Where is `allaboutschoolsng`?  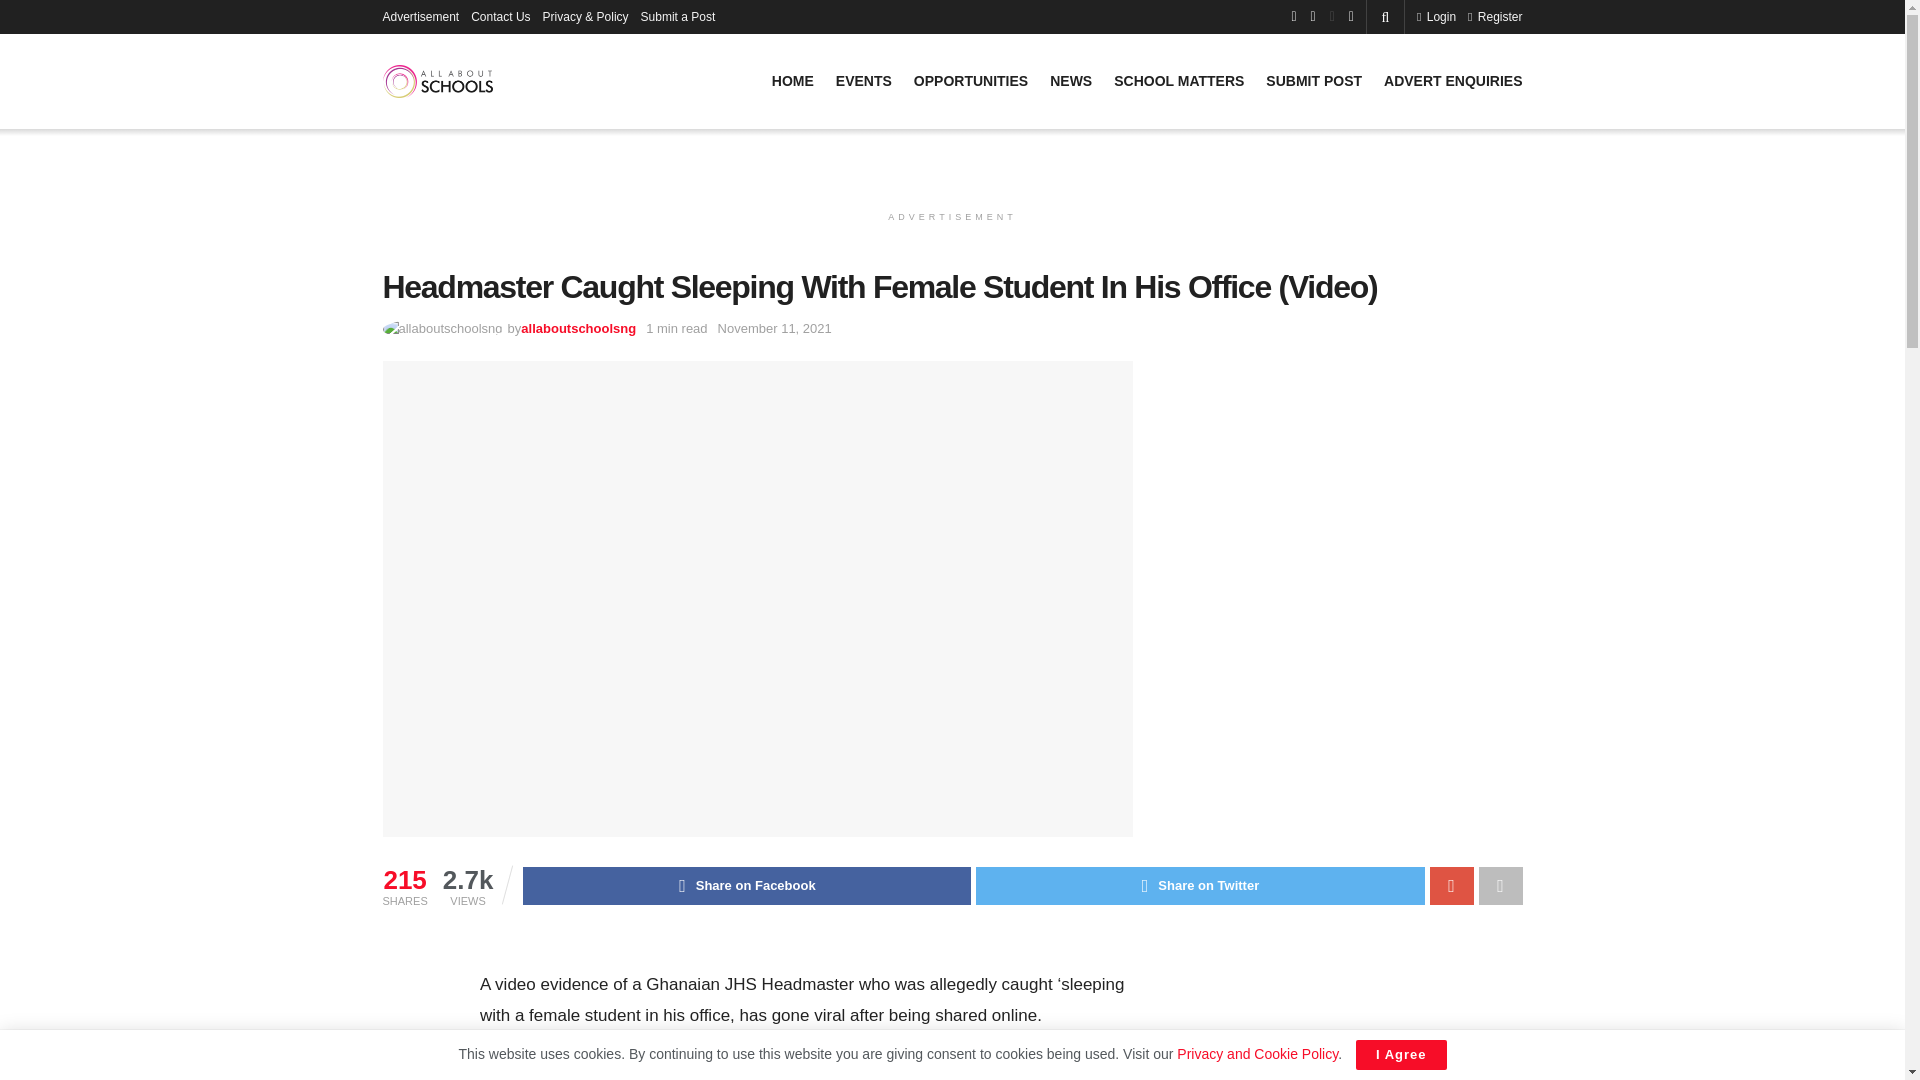 allaboutschoolsng is located at coordinates (578, 328).